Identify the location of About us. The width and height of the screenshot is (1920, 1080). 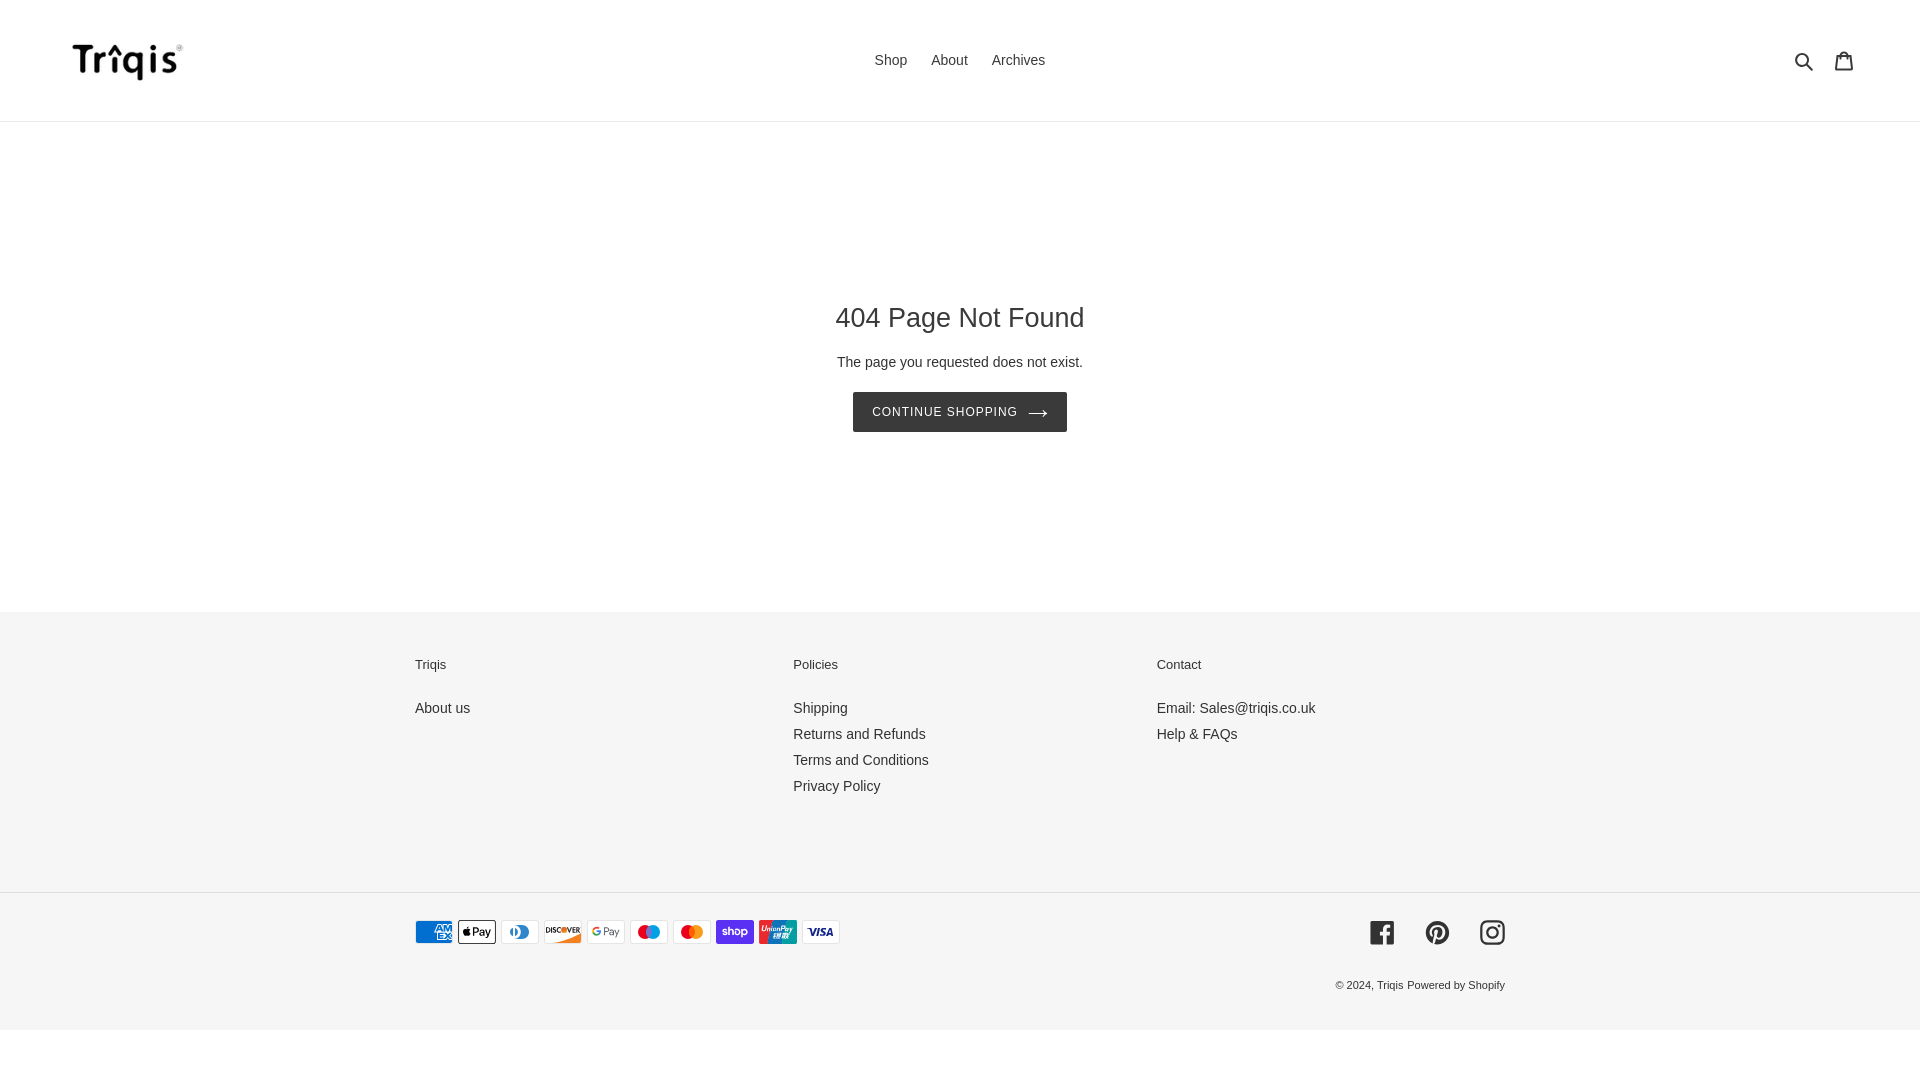
(442, 708).